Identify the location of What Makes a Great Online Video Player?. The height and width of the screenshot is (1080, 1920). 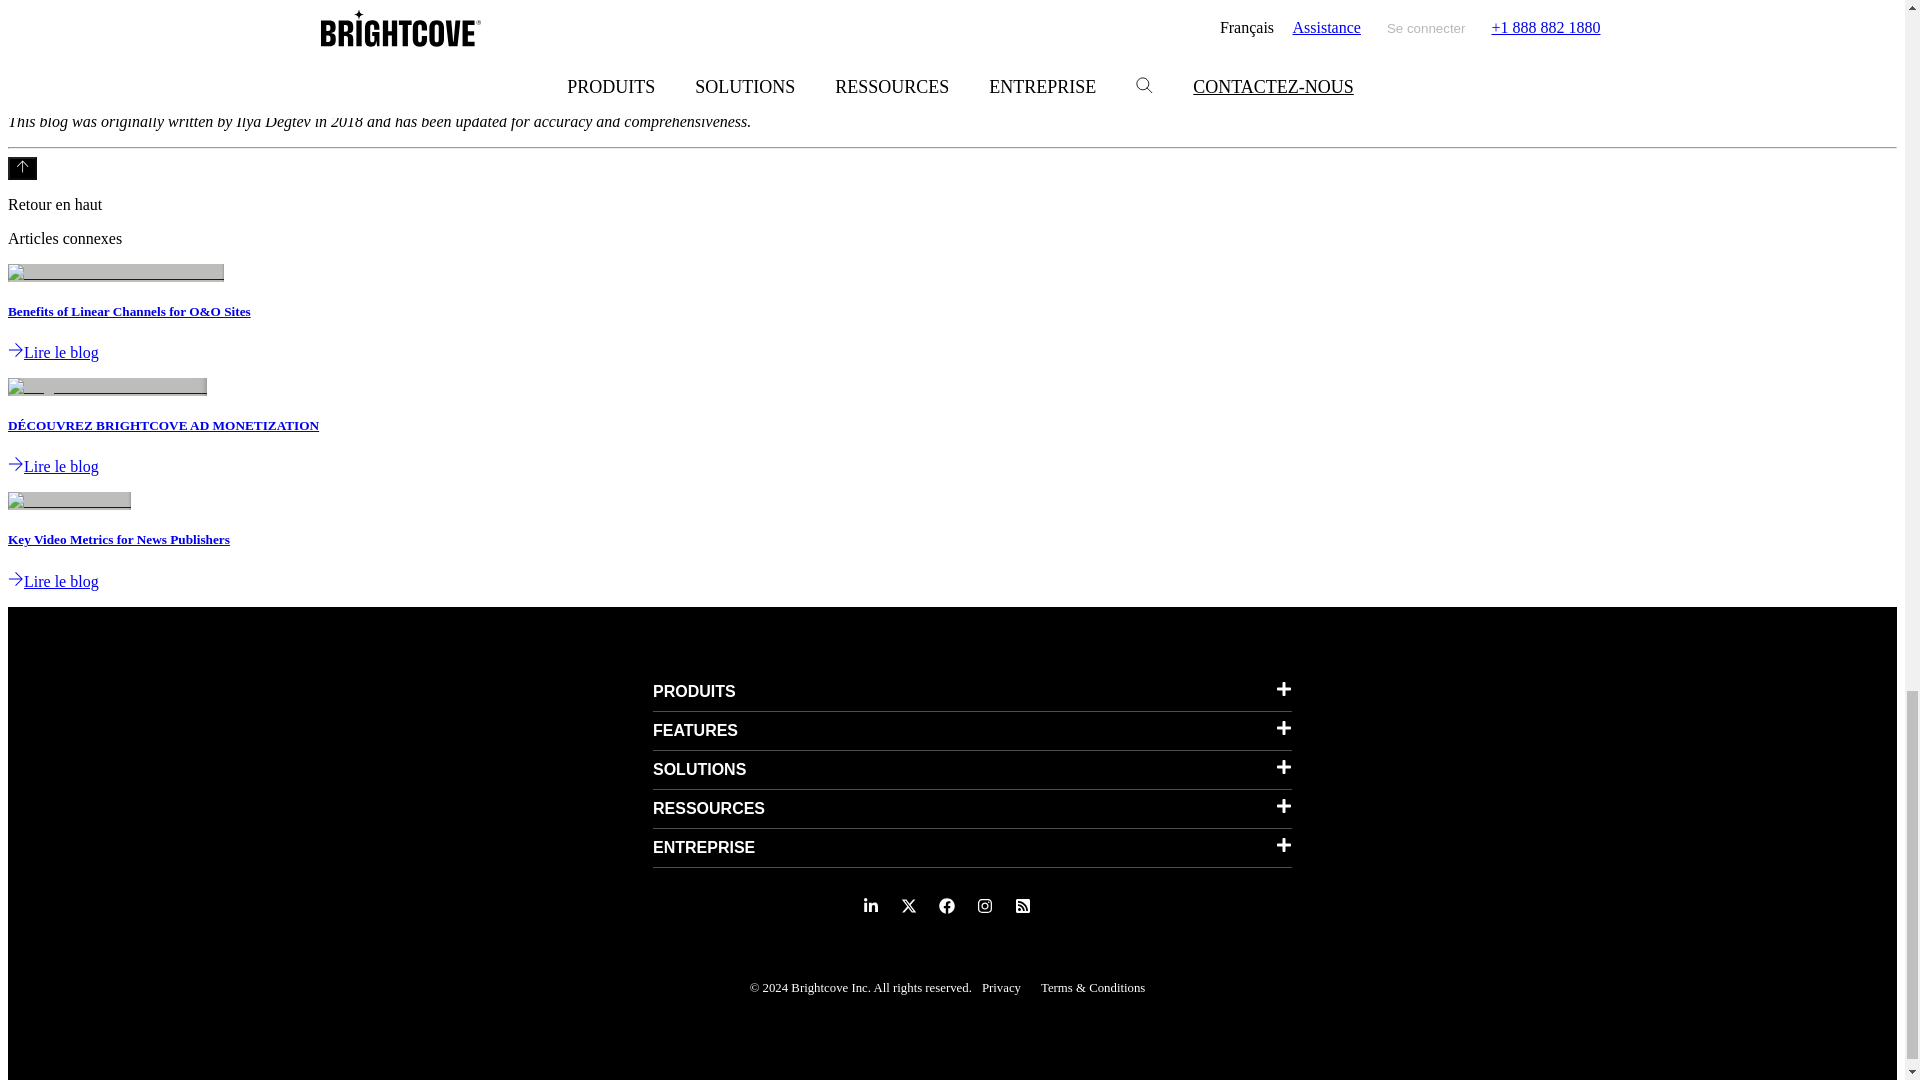
(364, 53).